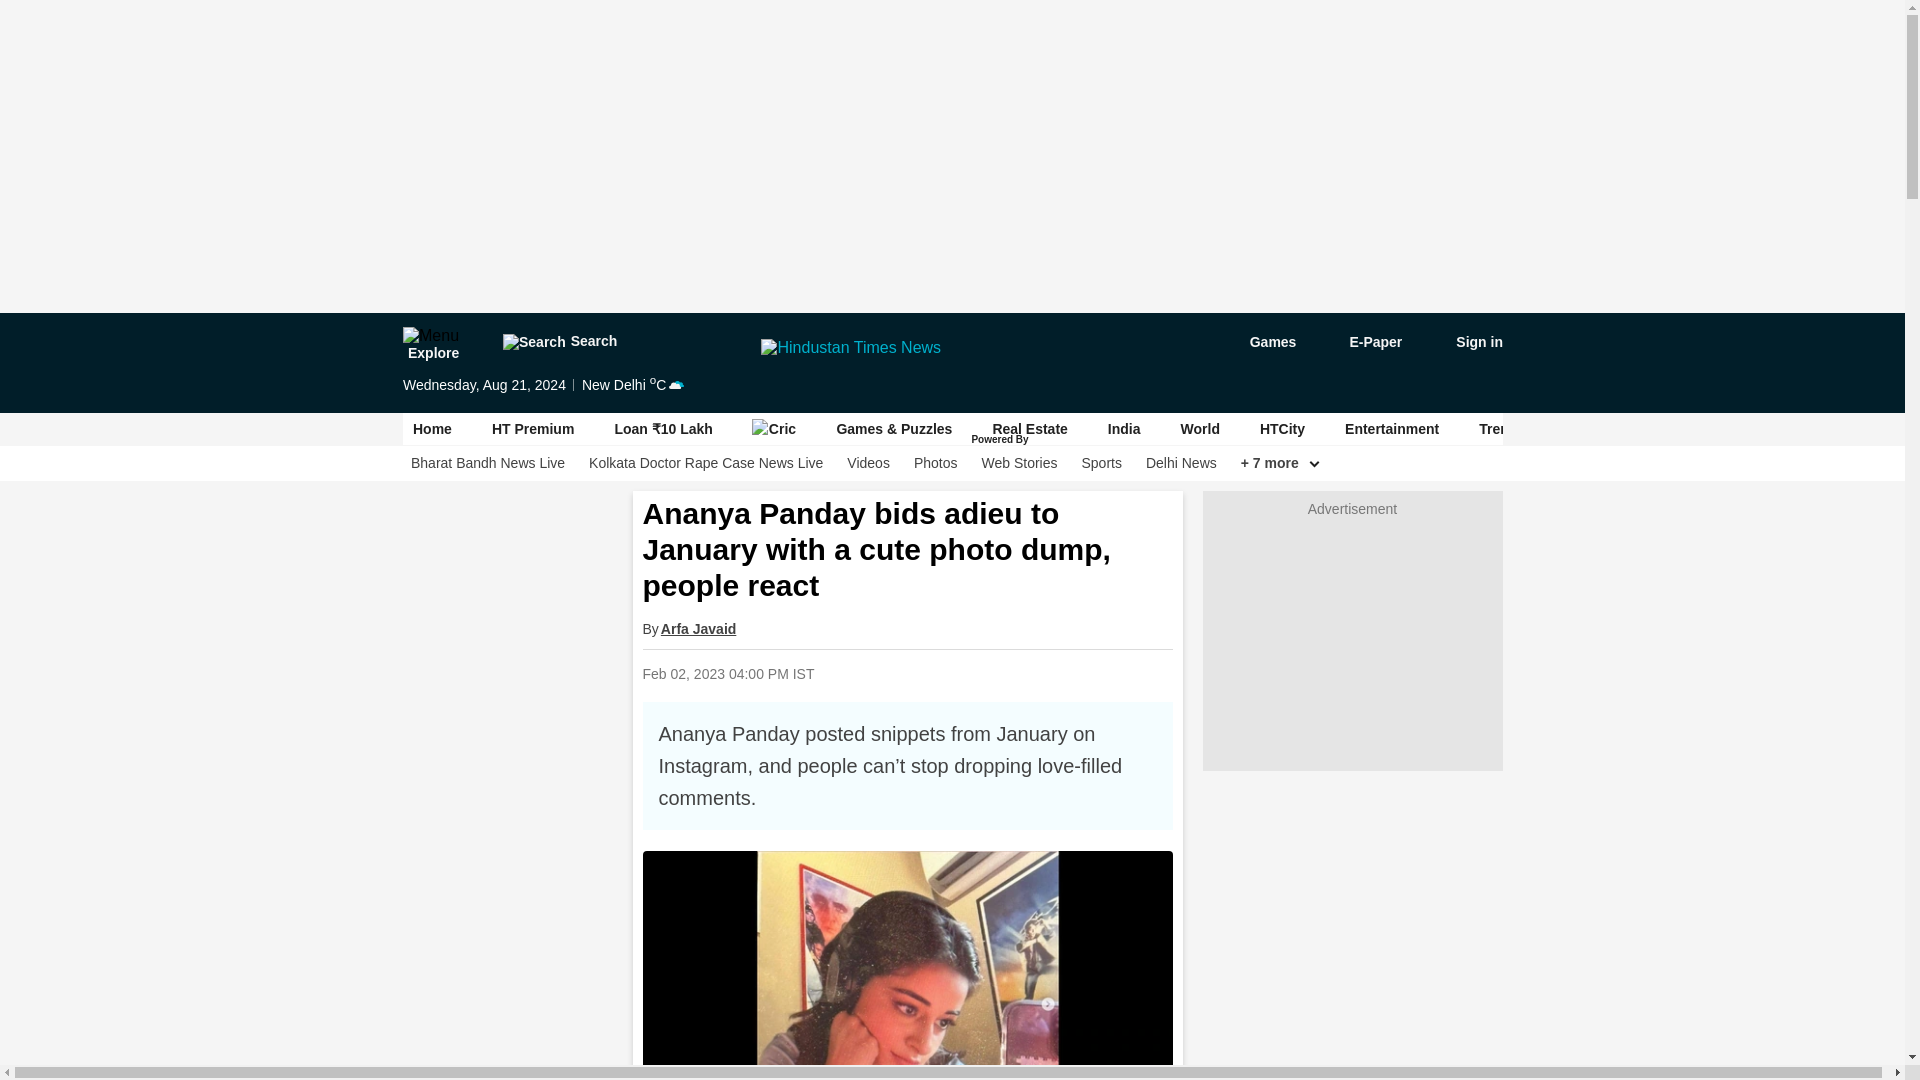  What do you see at coordinates (1281, 429) in the screenshot?
I see `HTCity` at bounding box center [1281, 429].